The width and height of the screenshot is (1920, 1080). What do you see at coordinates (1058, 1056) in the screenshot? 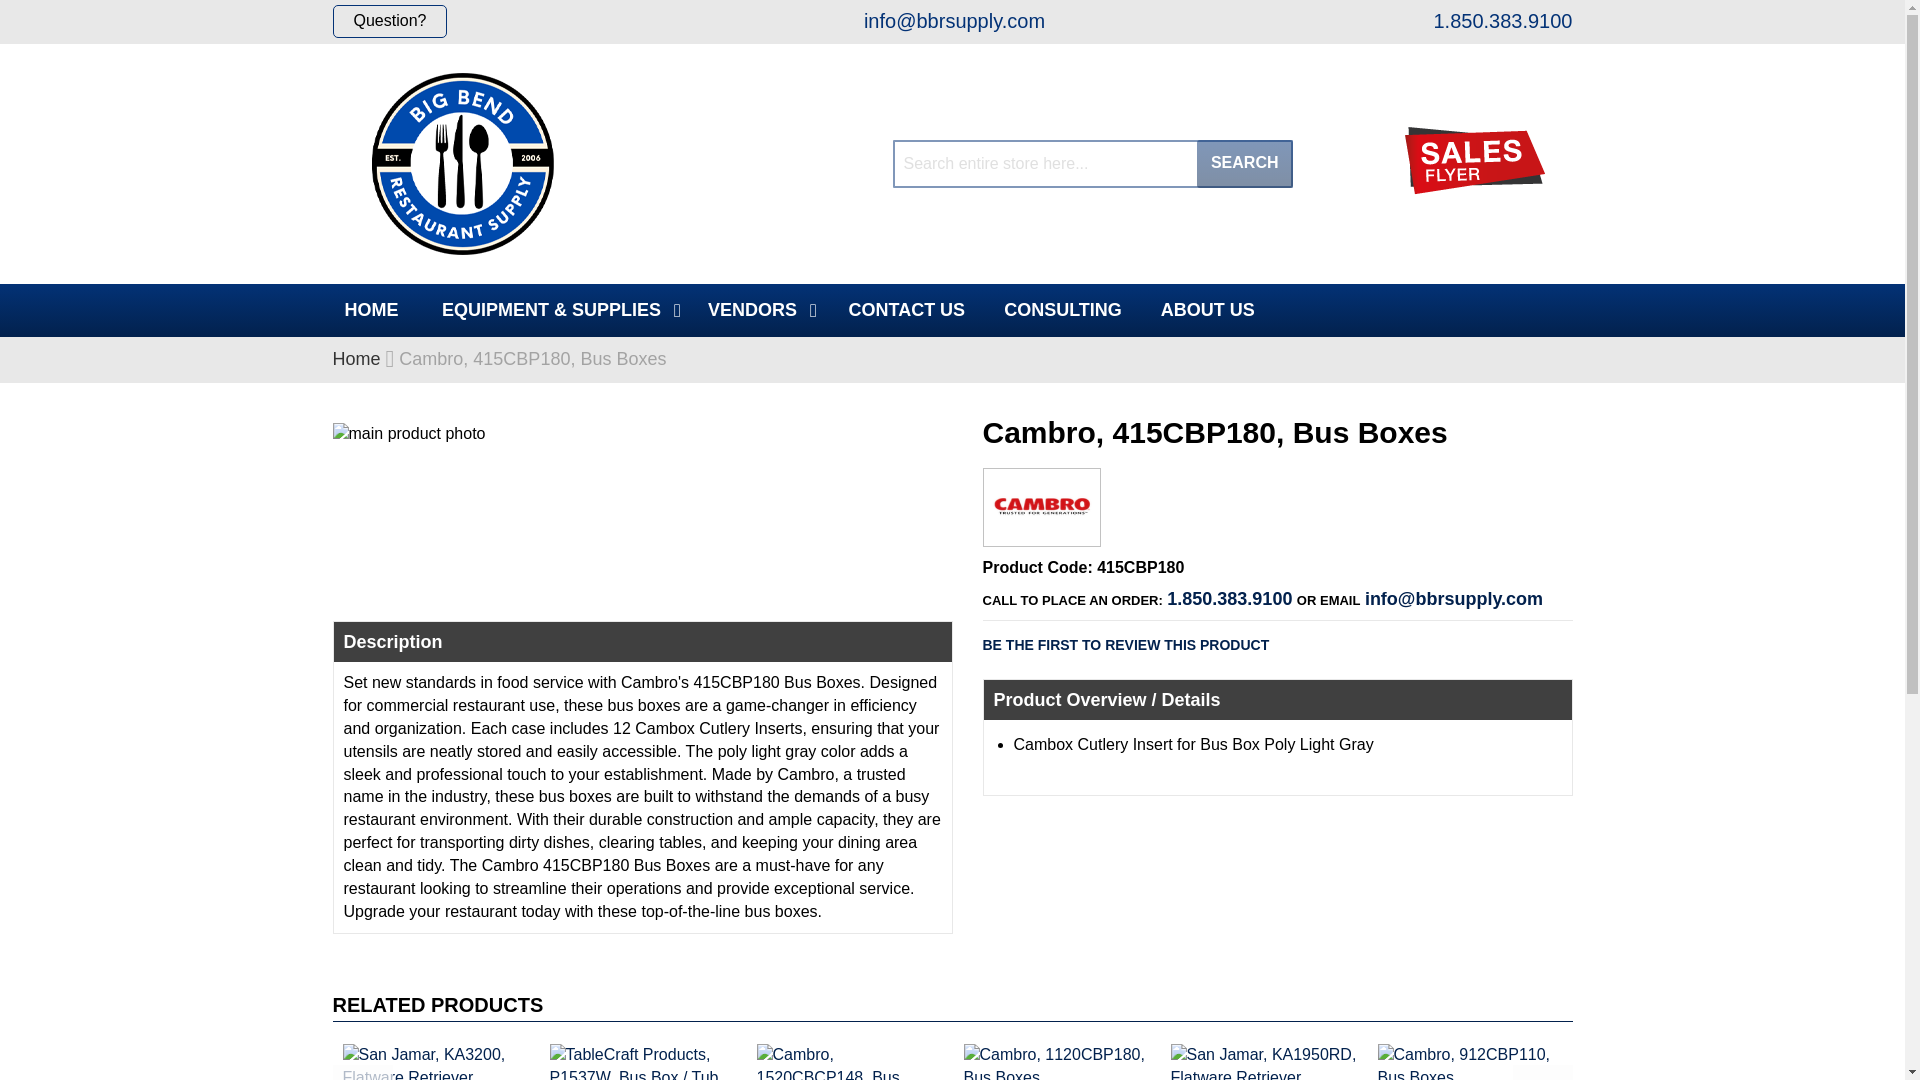
I see `Cambro, 1120CBP180, Bus Boxes` at bounding box center [1058, 1056].